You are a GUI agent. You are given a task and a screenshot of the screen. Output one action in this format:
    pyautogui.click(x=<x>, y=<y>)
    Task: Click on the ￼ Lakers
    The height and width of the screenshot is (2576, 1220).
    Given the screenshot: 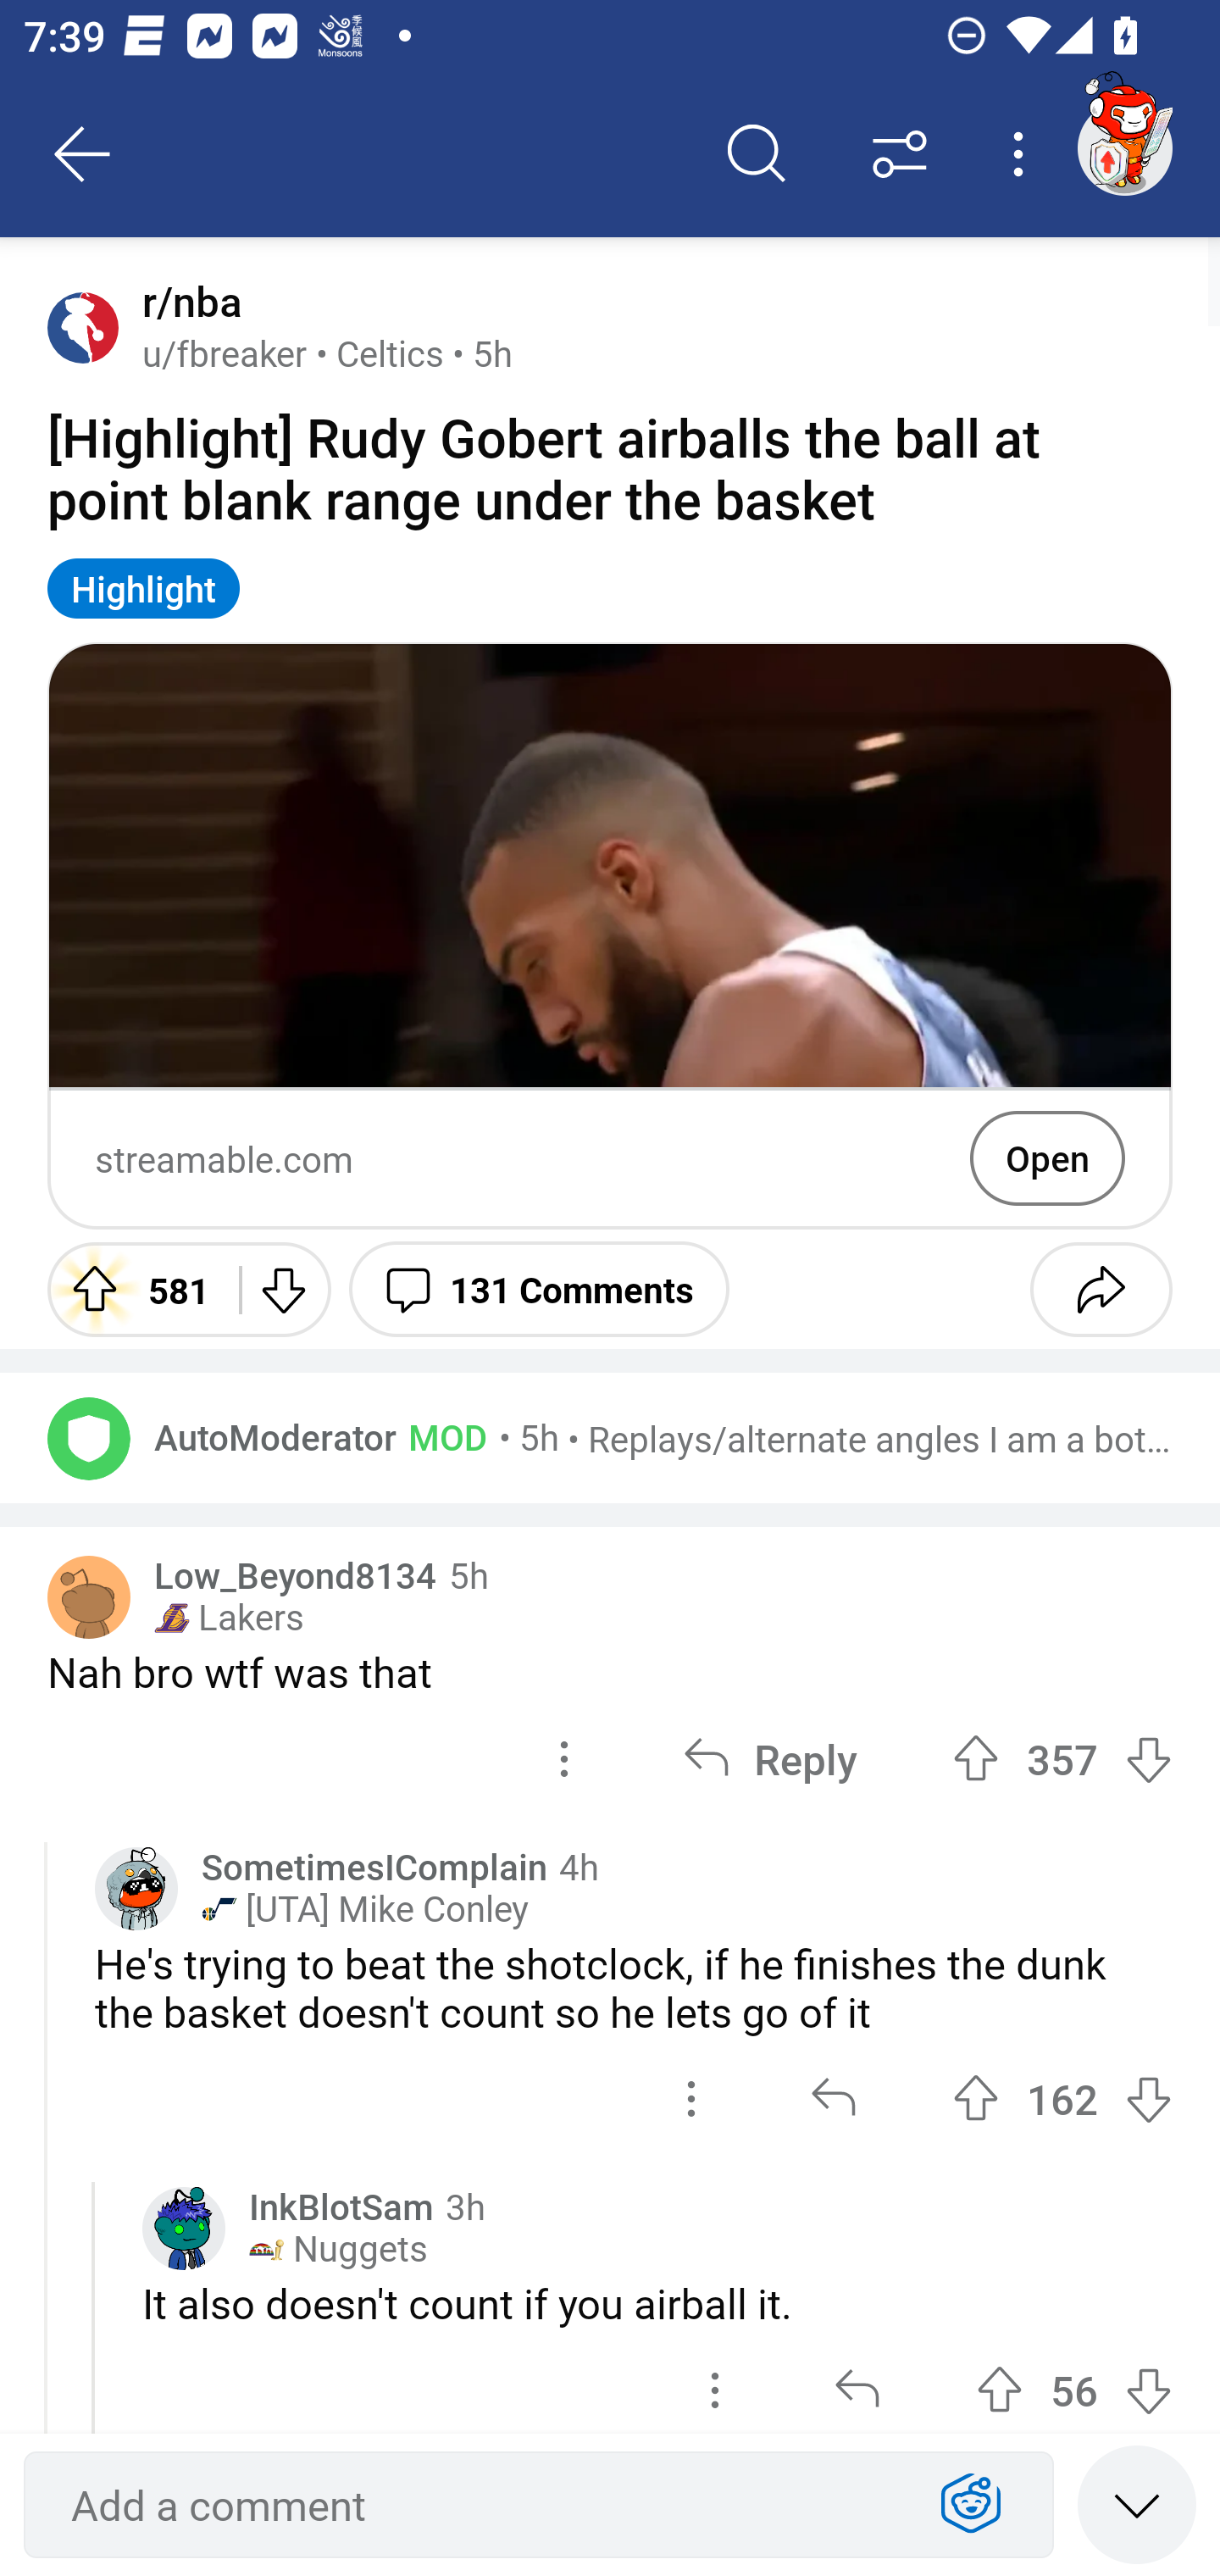 What is the action you would take?
    pyautogui.click(x=229, y=1617)
    